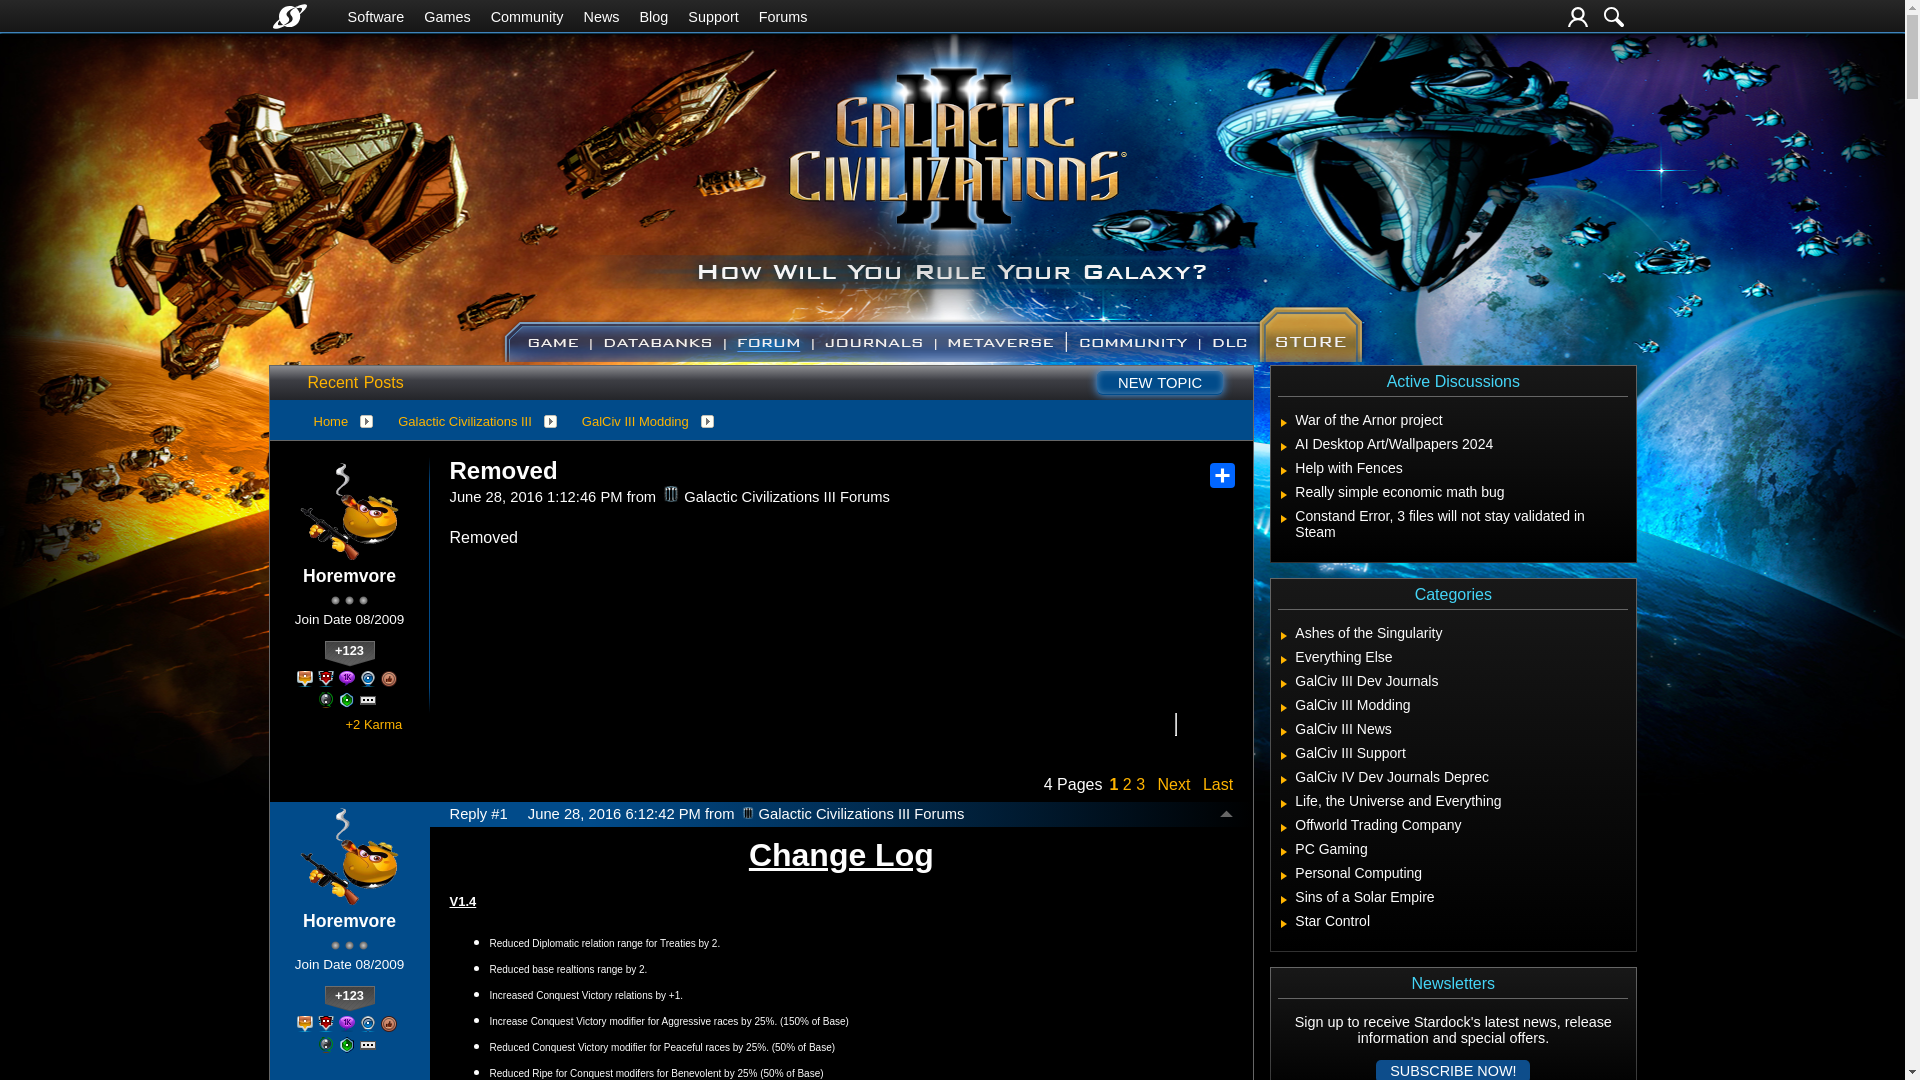 This screenshot has height=1080, width=1920. I want to click on View Horemvore's Karma, so click(349, 654).